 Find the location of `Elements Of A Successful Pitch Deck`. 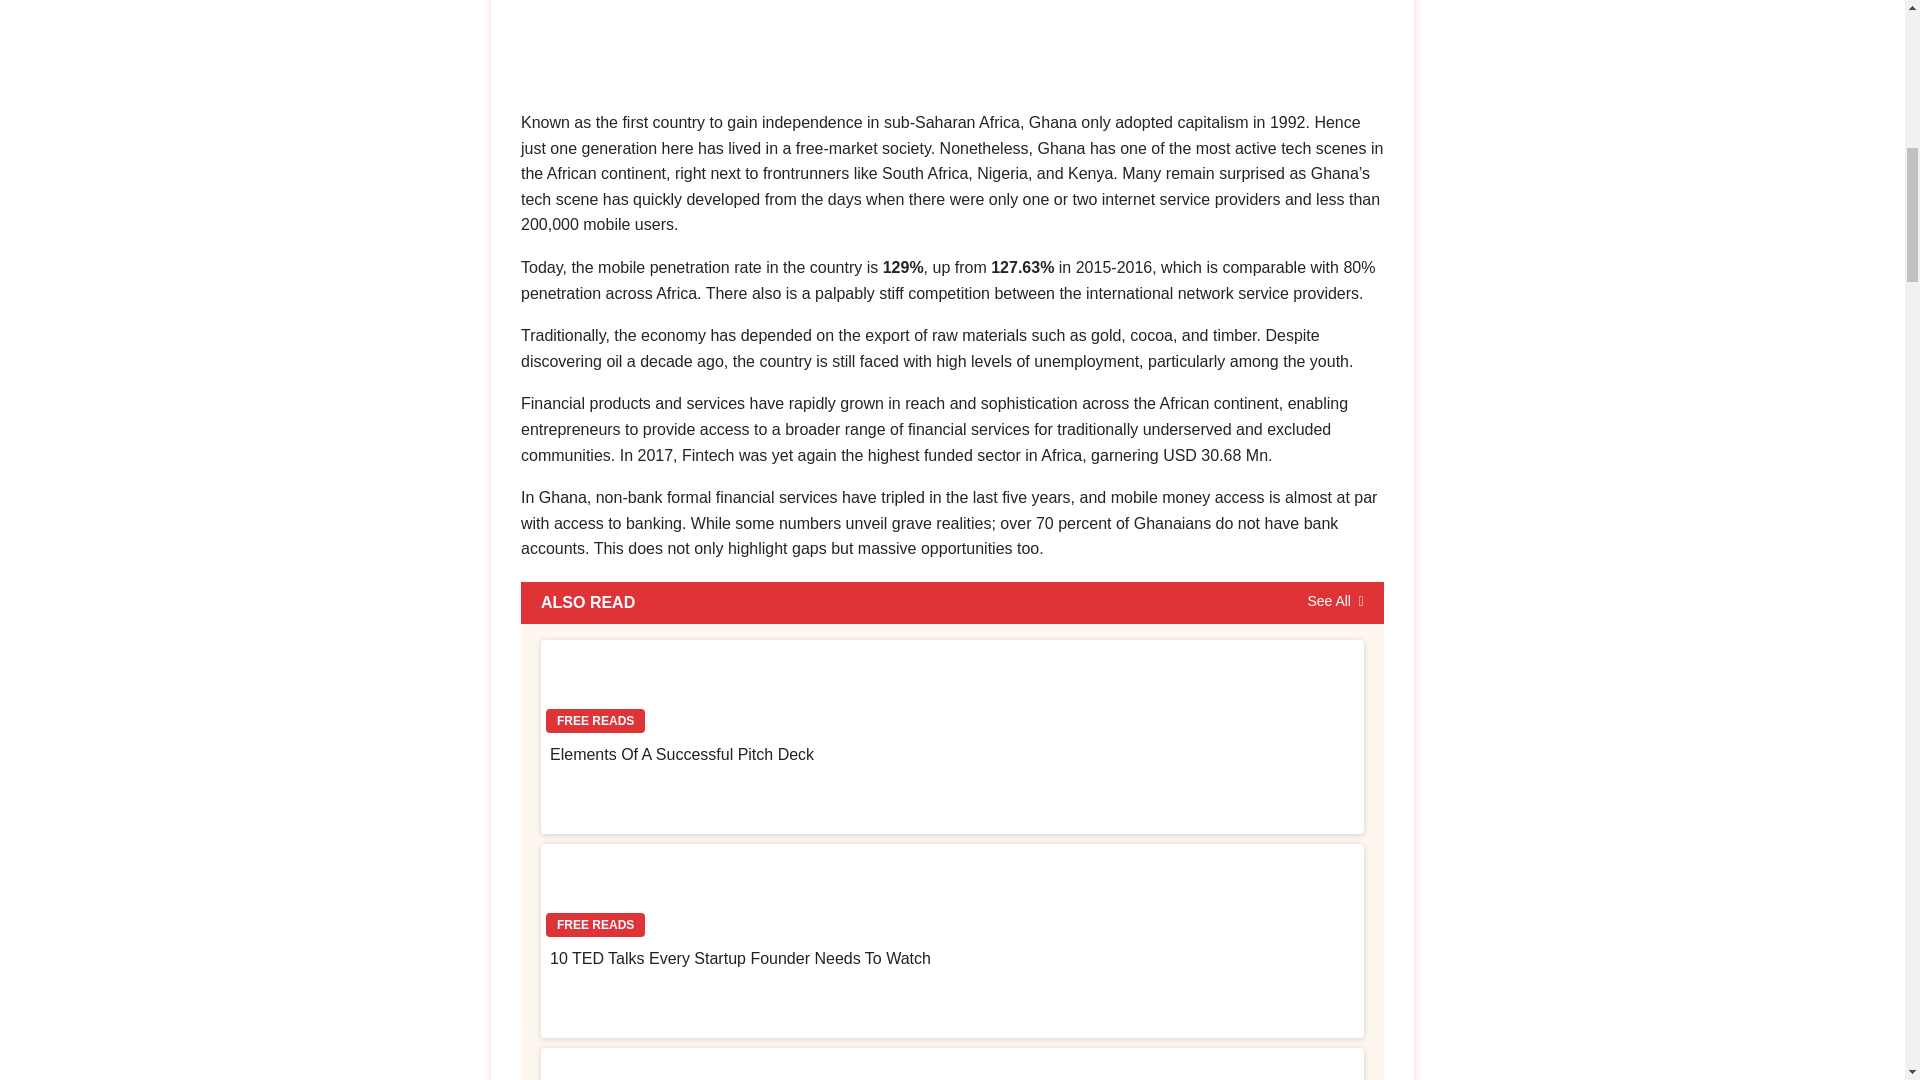

Elements Of A Successful Pitch Deck is located at coordinates (682, 754).